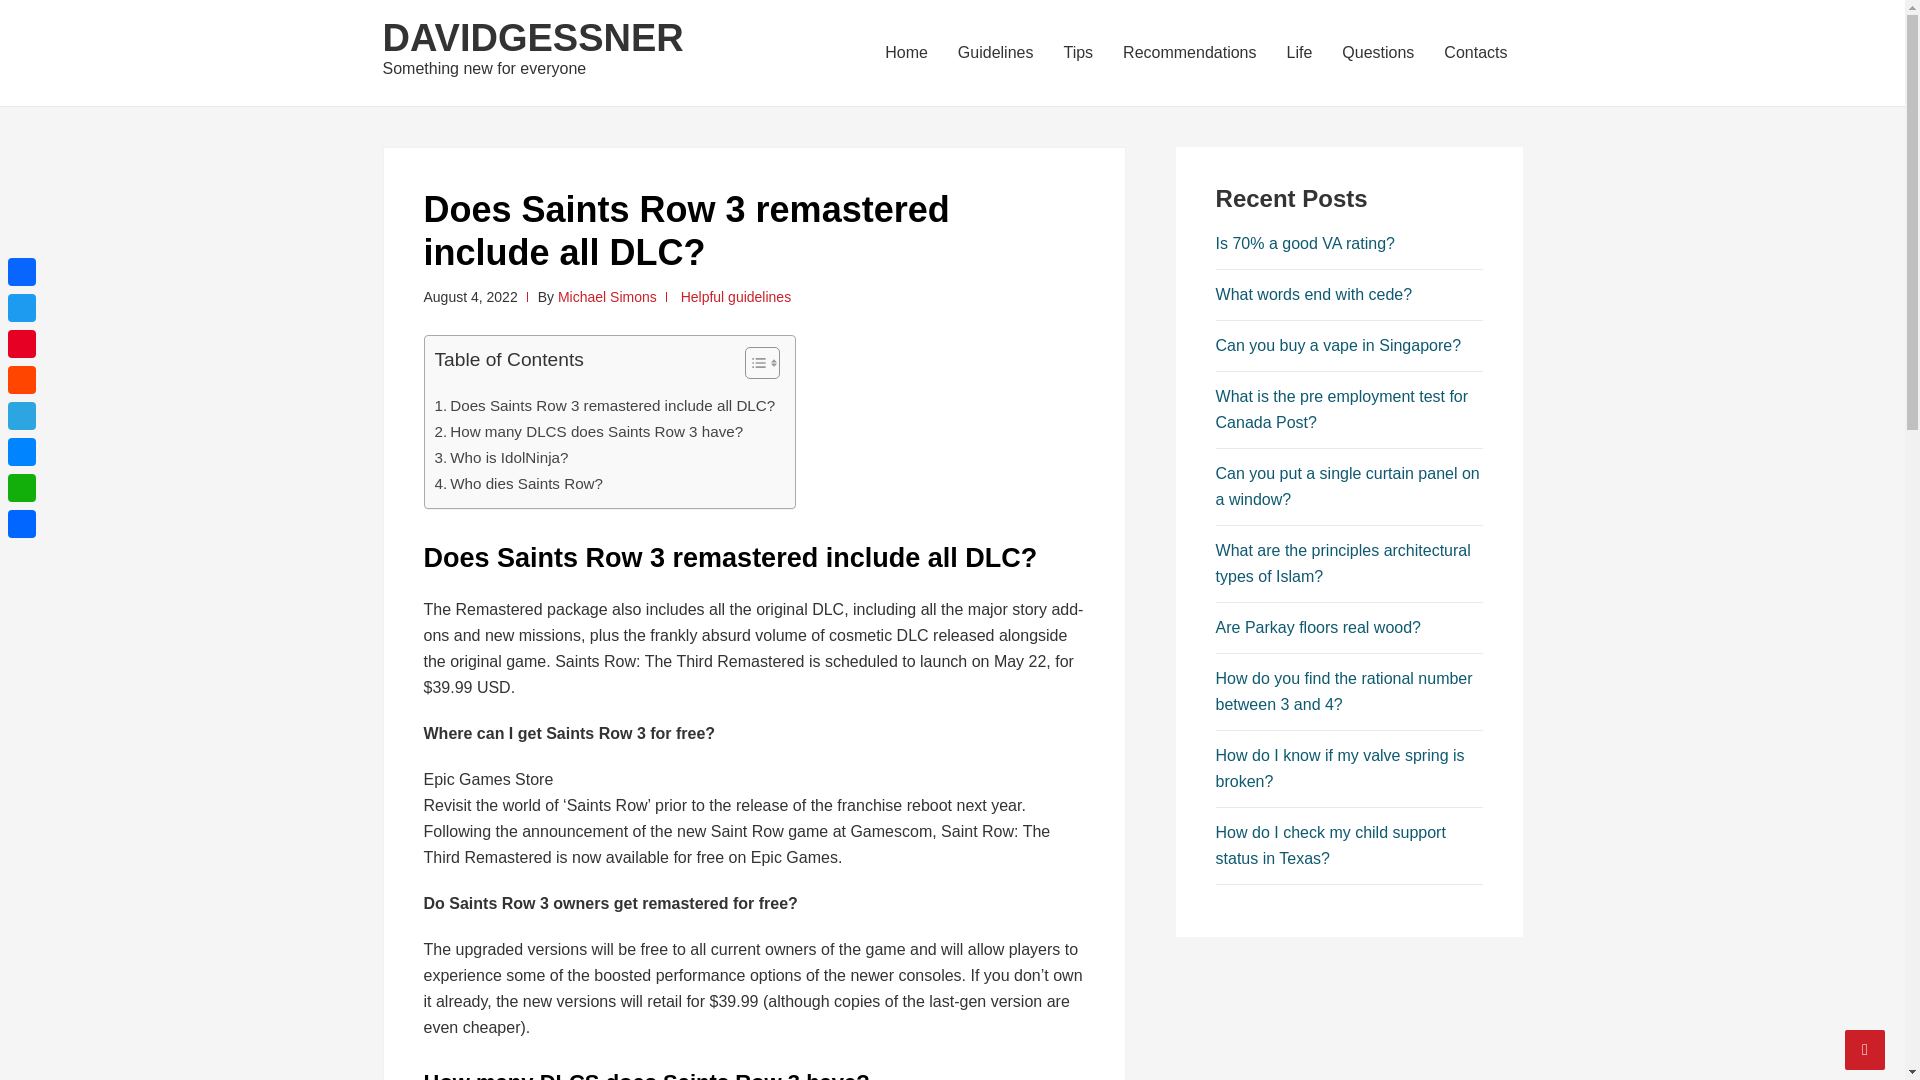 This screenshot has height=1080, width=1920. I want to click on Does Saints Row 3 remastered include all DLC?, so click(604, 406).